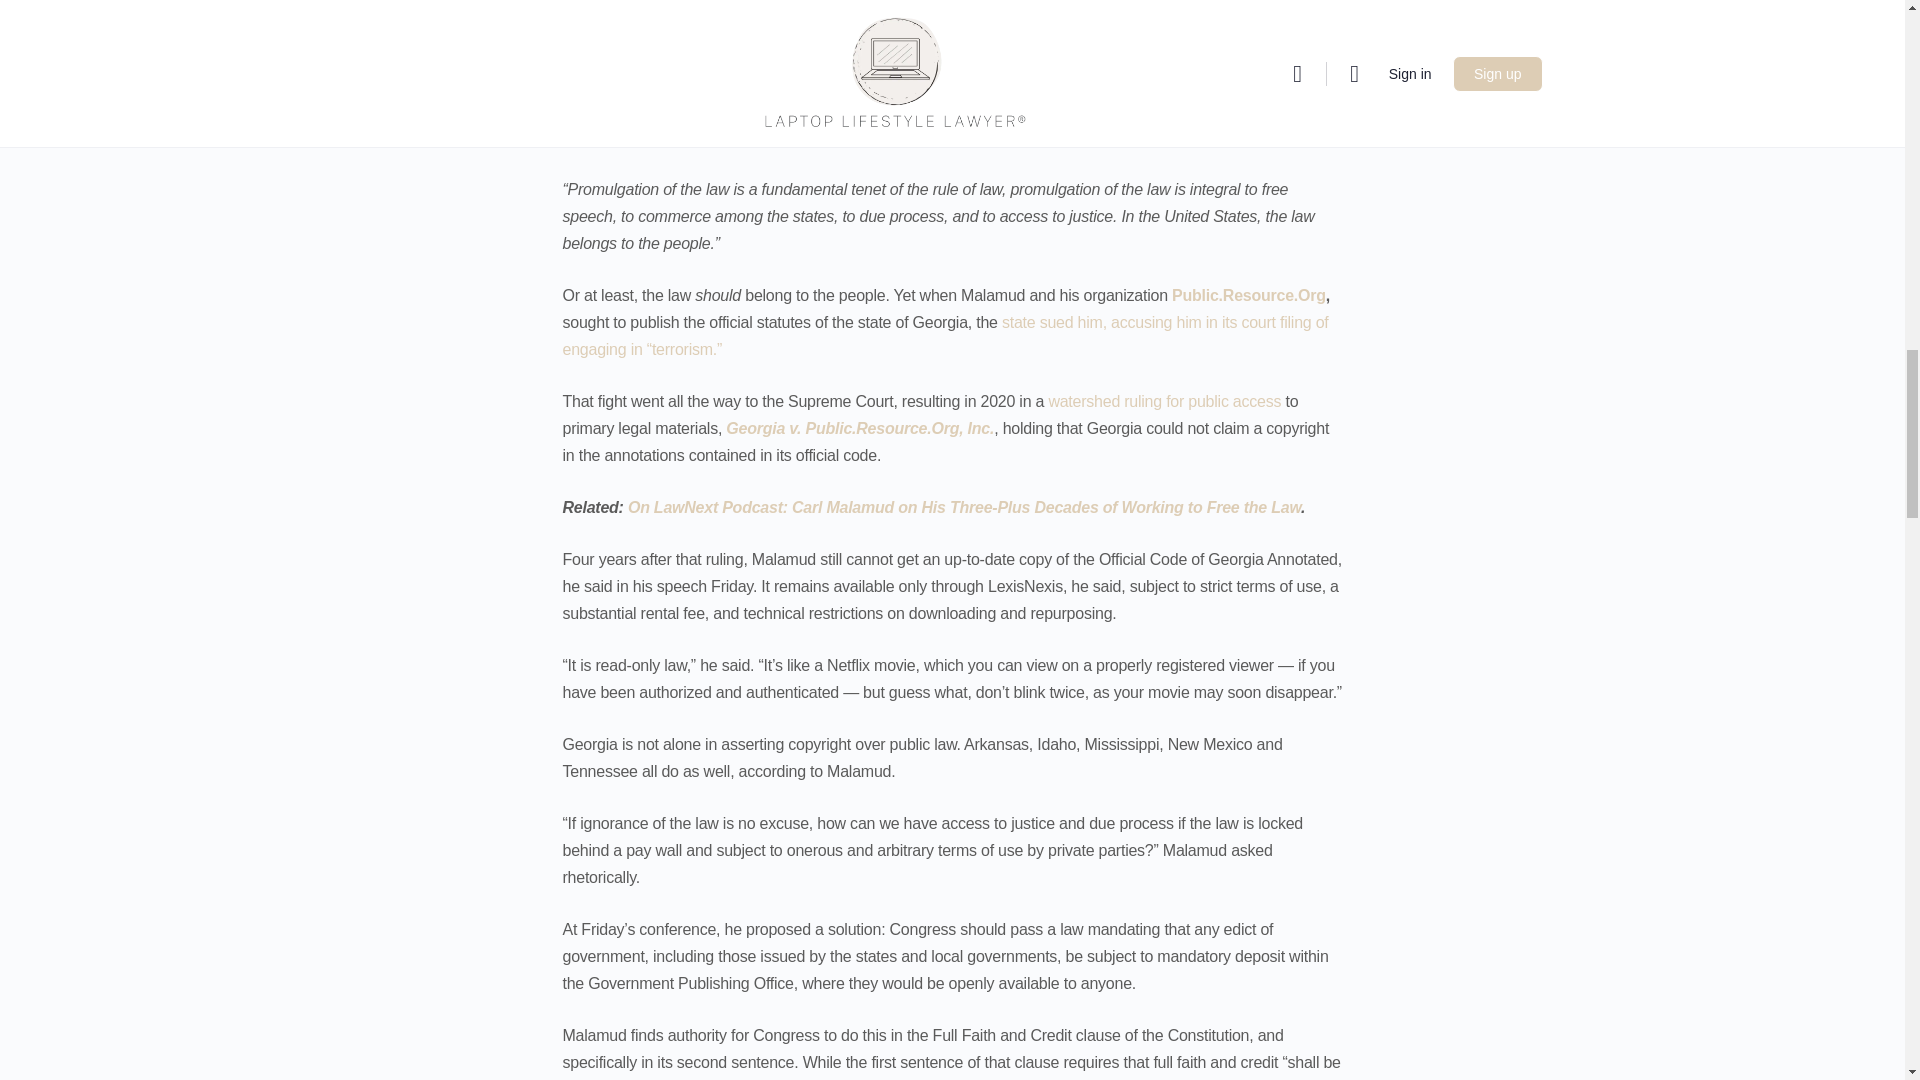 This screenshot has width=1920, height=1080. I want to click on state sued him, so click(1052, 322).